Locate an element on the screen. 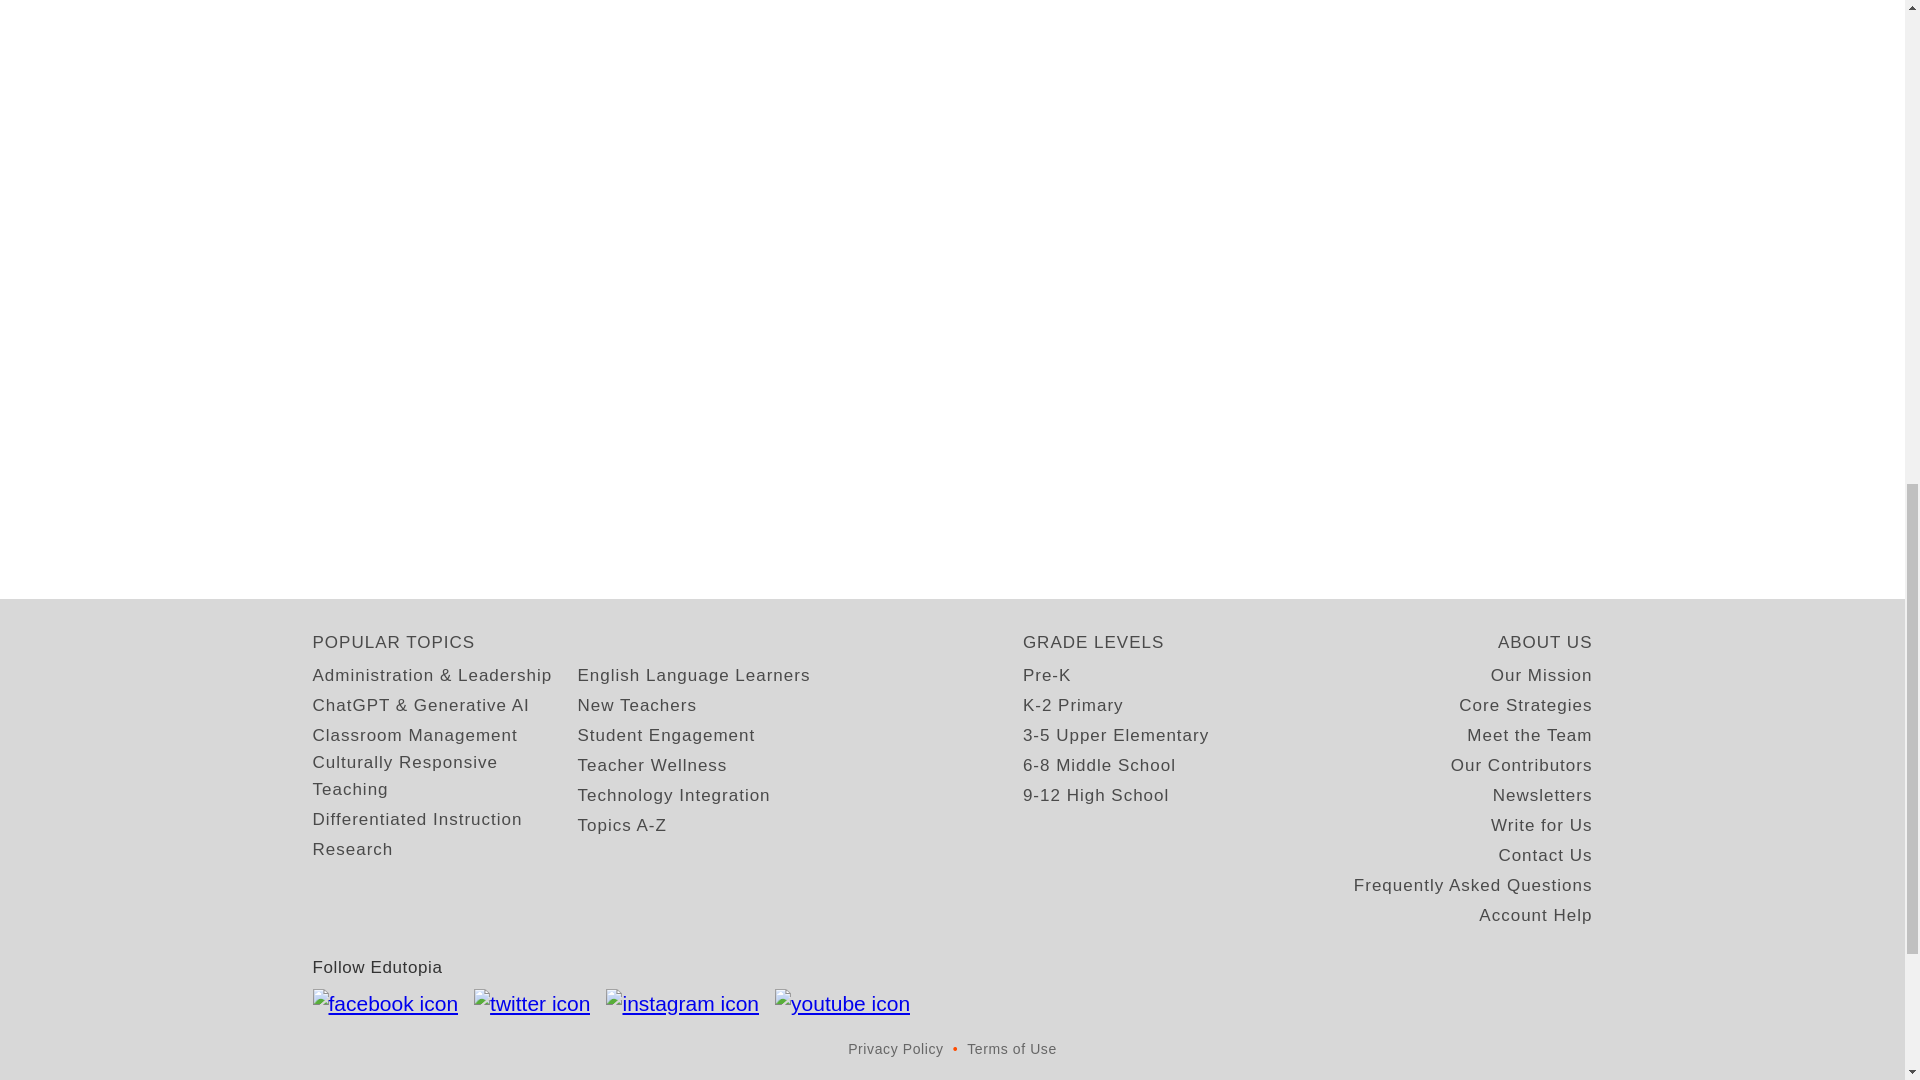 The height and width of the screenshot is (1080, 1920). Classroom Management is located at coordinates (414, 736).